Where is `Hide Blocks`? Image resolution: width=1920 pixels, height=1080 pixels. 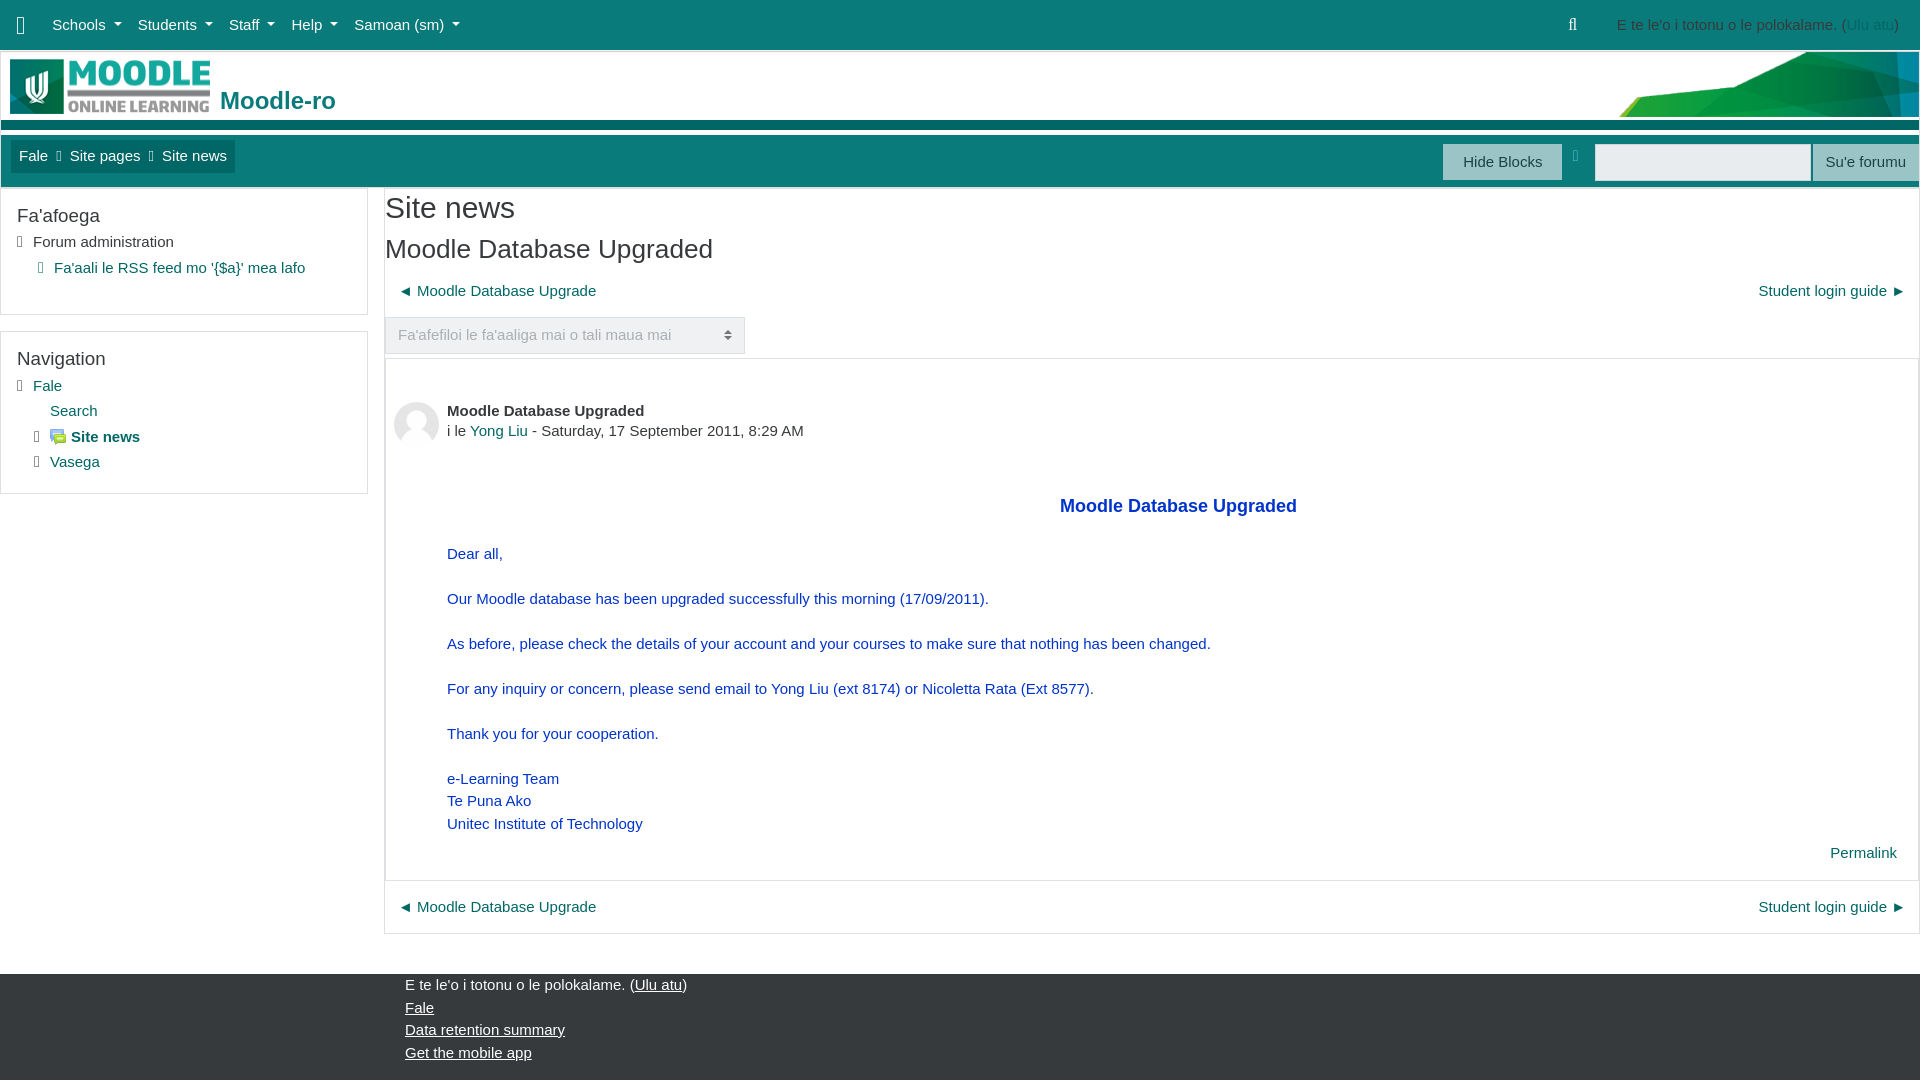 Hide Blocks is located at coordinates (1502, 162).